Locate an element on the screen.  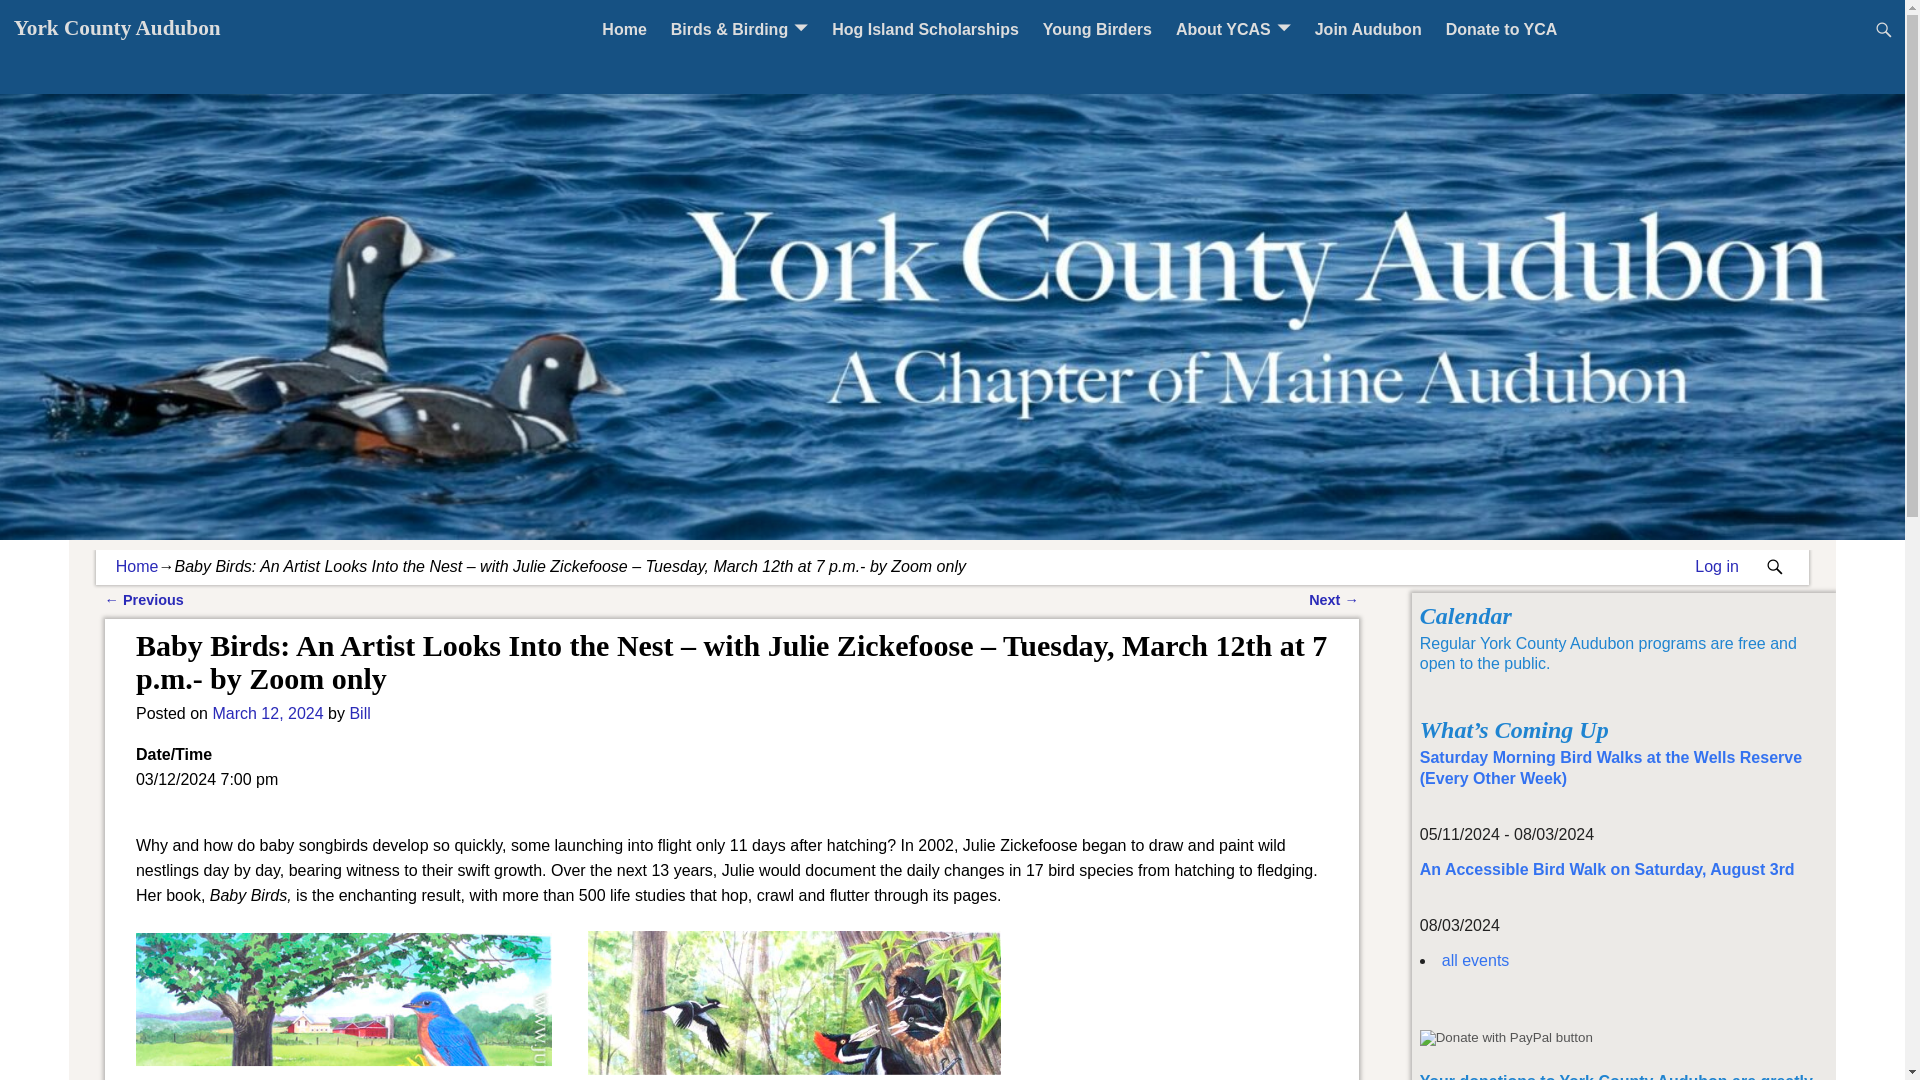
York County Audubon is located at coordinates (116, 28).